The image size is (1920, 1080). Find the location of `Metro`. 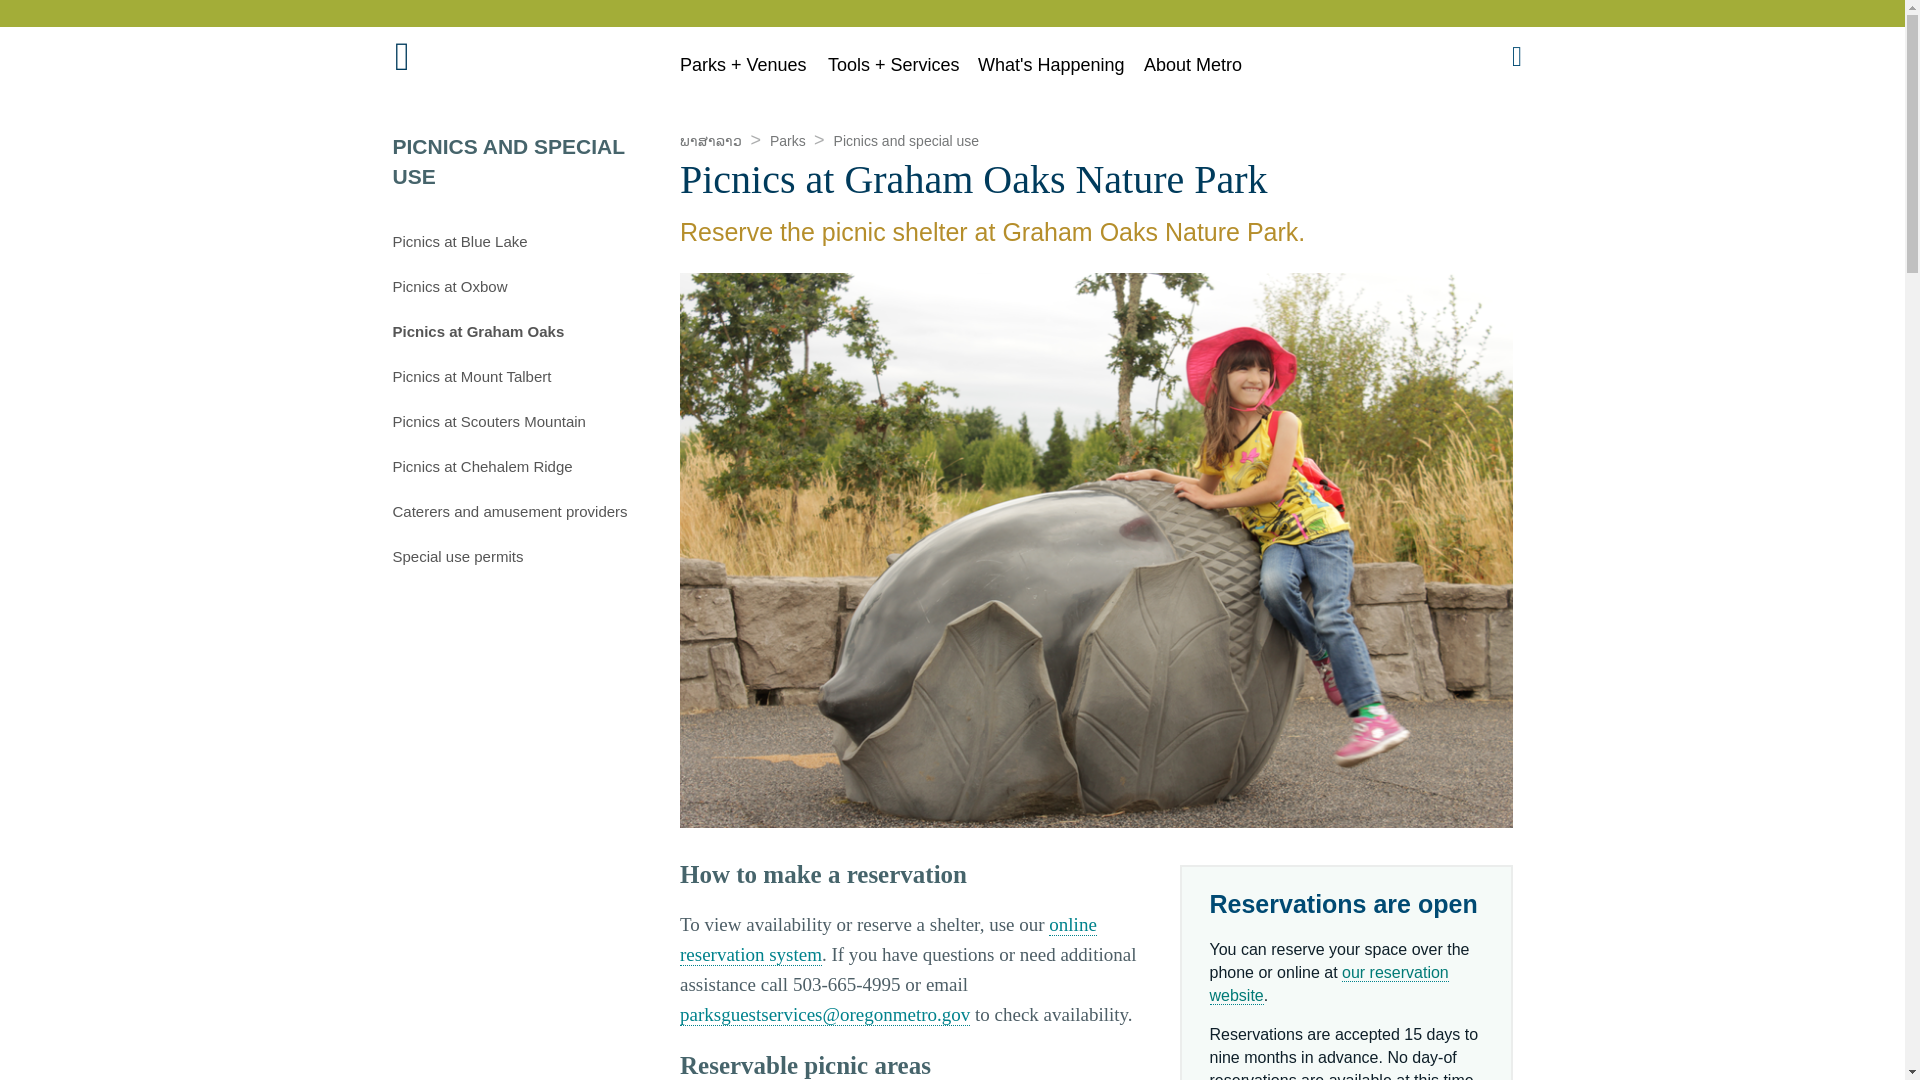

Metro is located at coordinates (450, 62).